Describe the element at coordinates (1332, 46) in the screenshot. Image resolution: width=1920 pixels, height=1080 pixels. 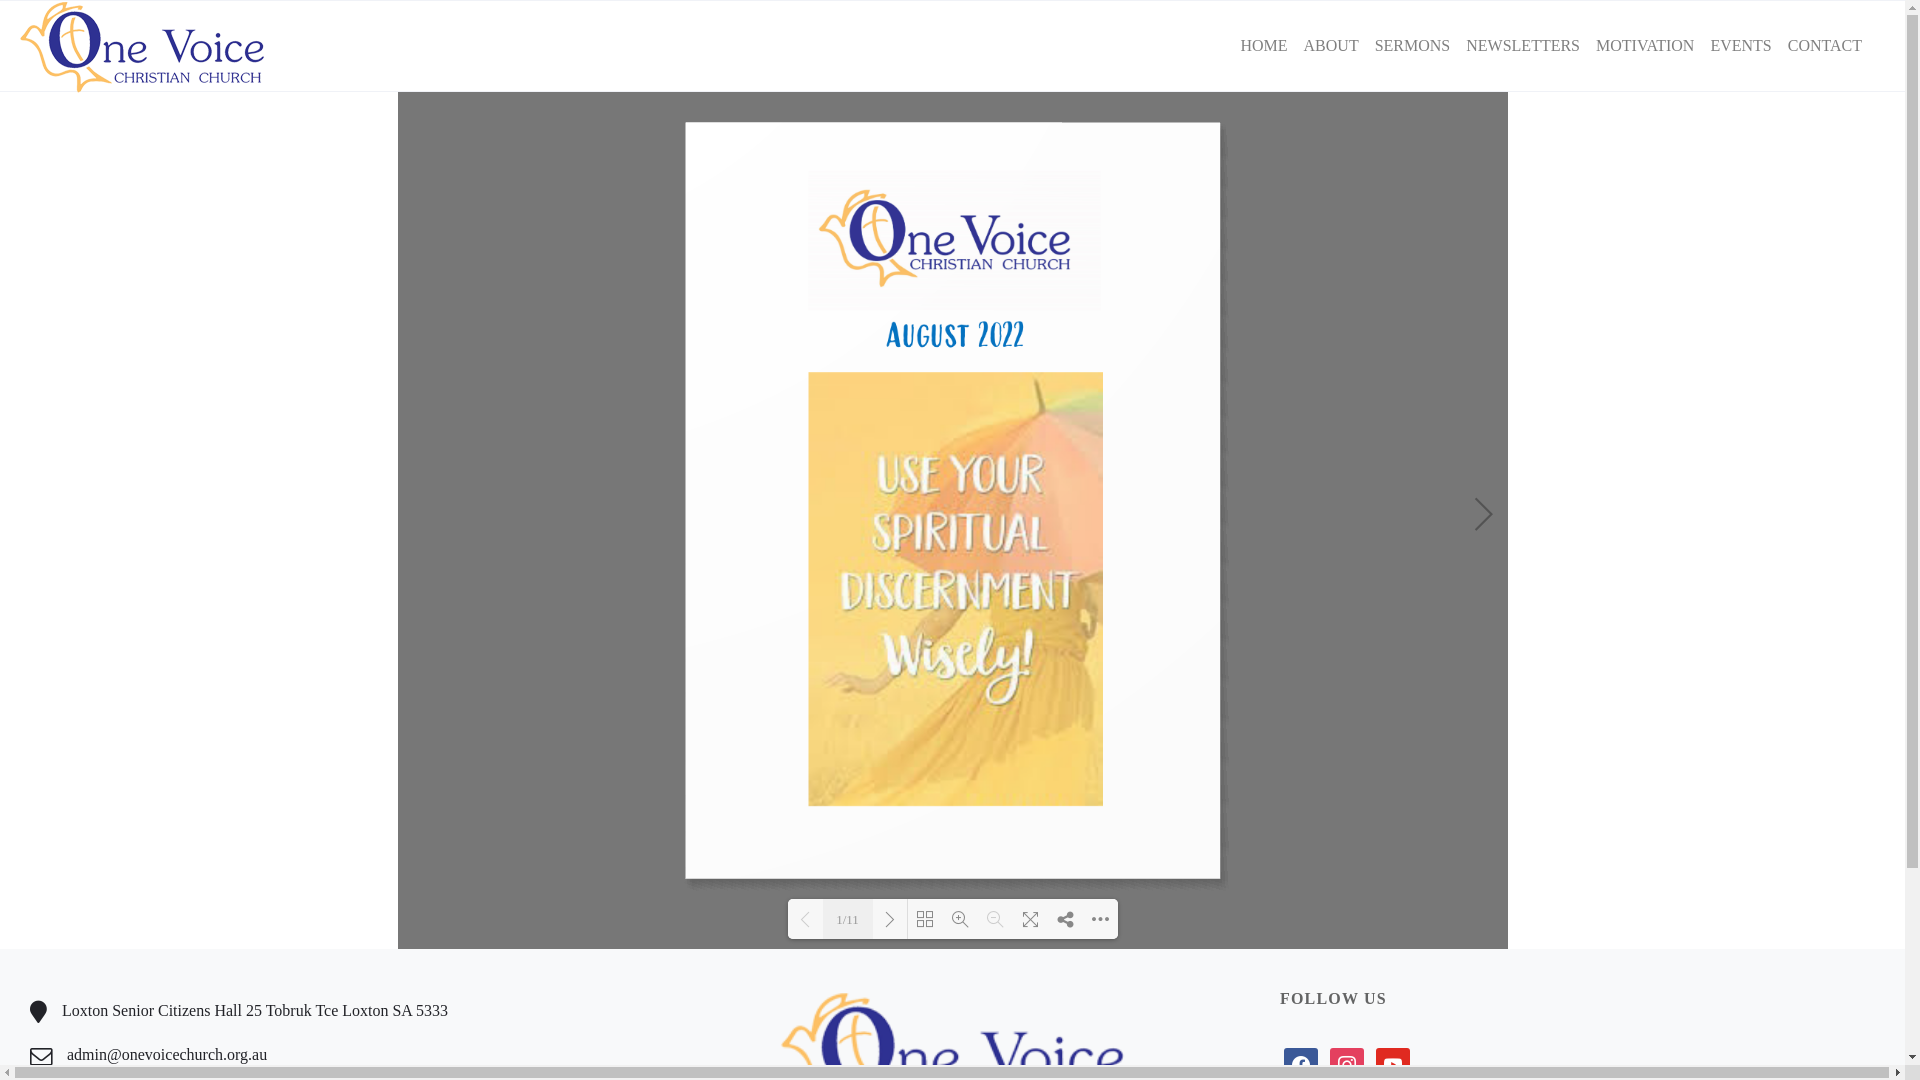
I see `ABOUT` at that location.